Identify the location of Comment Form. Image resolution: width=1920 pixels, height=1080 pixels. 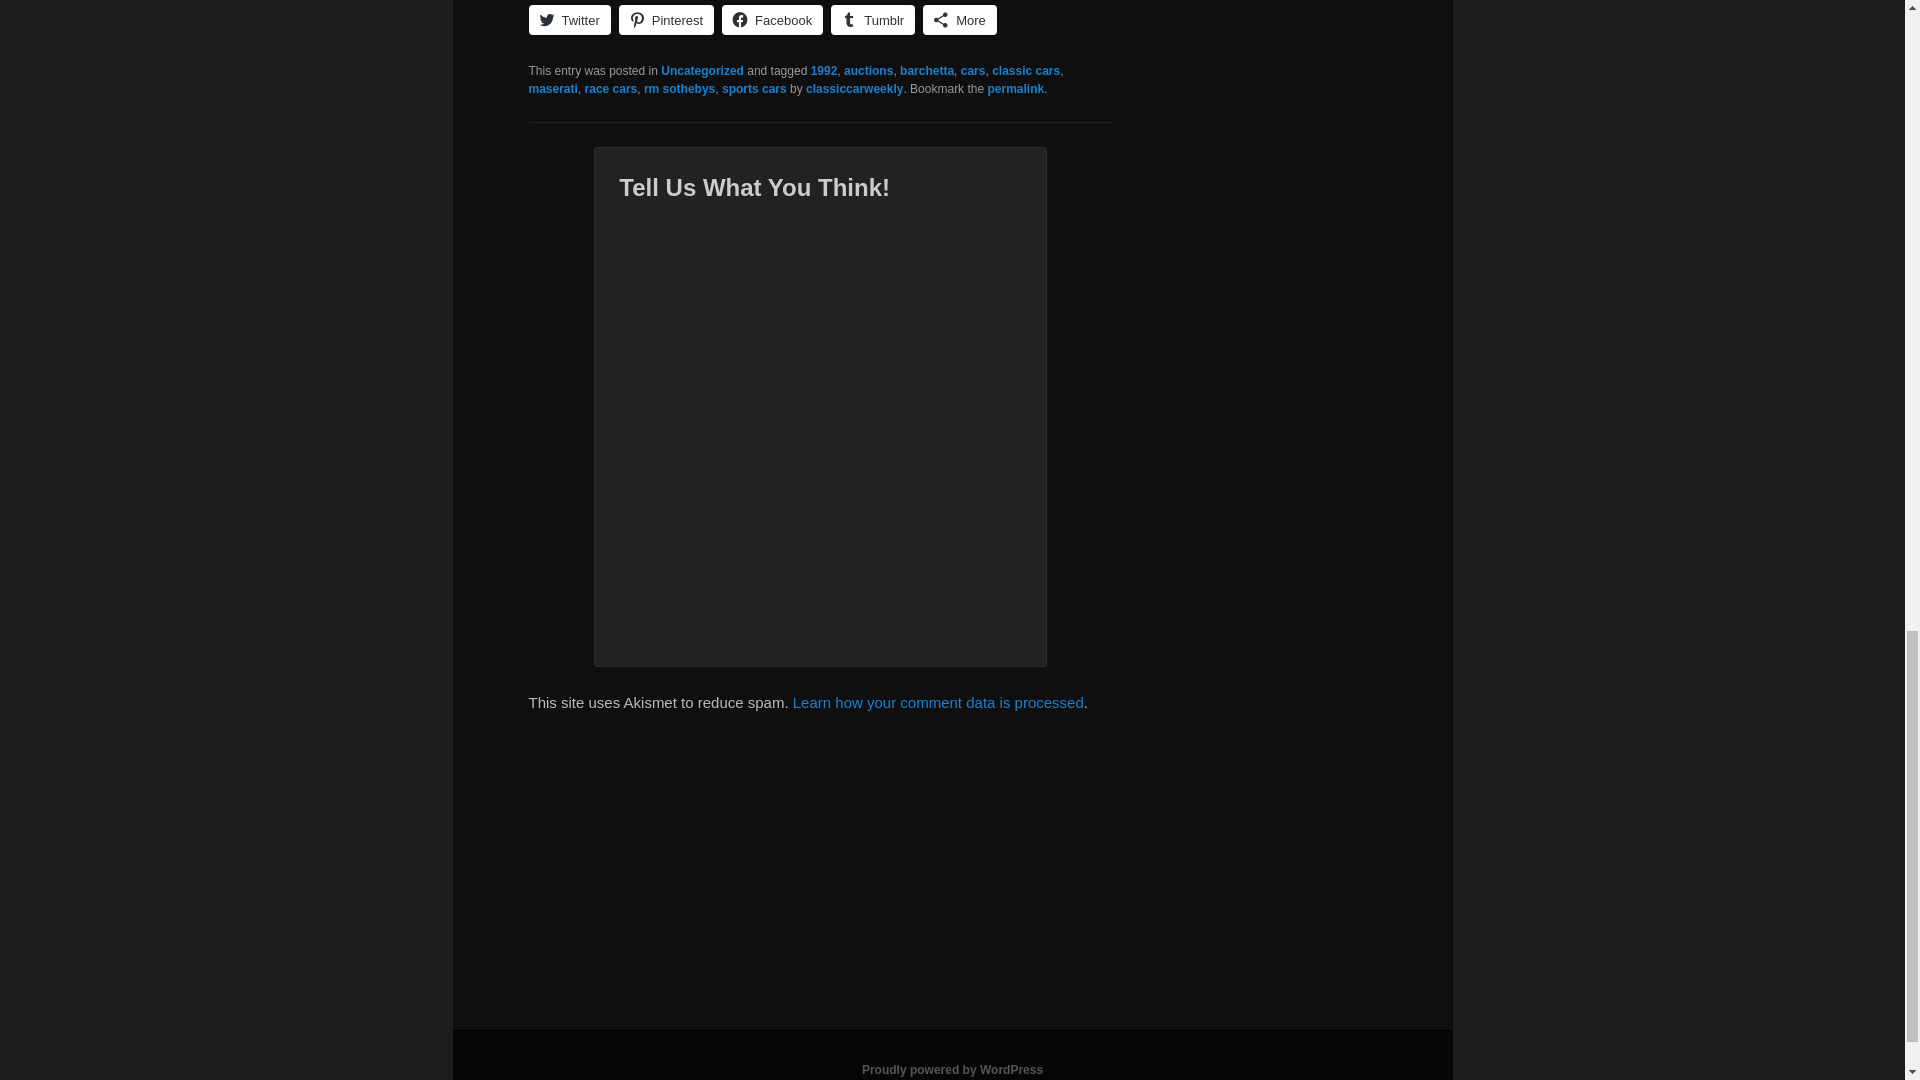
(820, 418).